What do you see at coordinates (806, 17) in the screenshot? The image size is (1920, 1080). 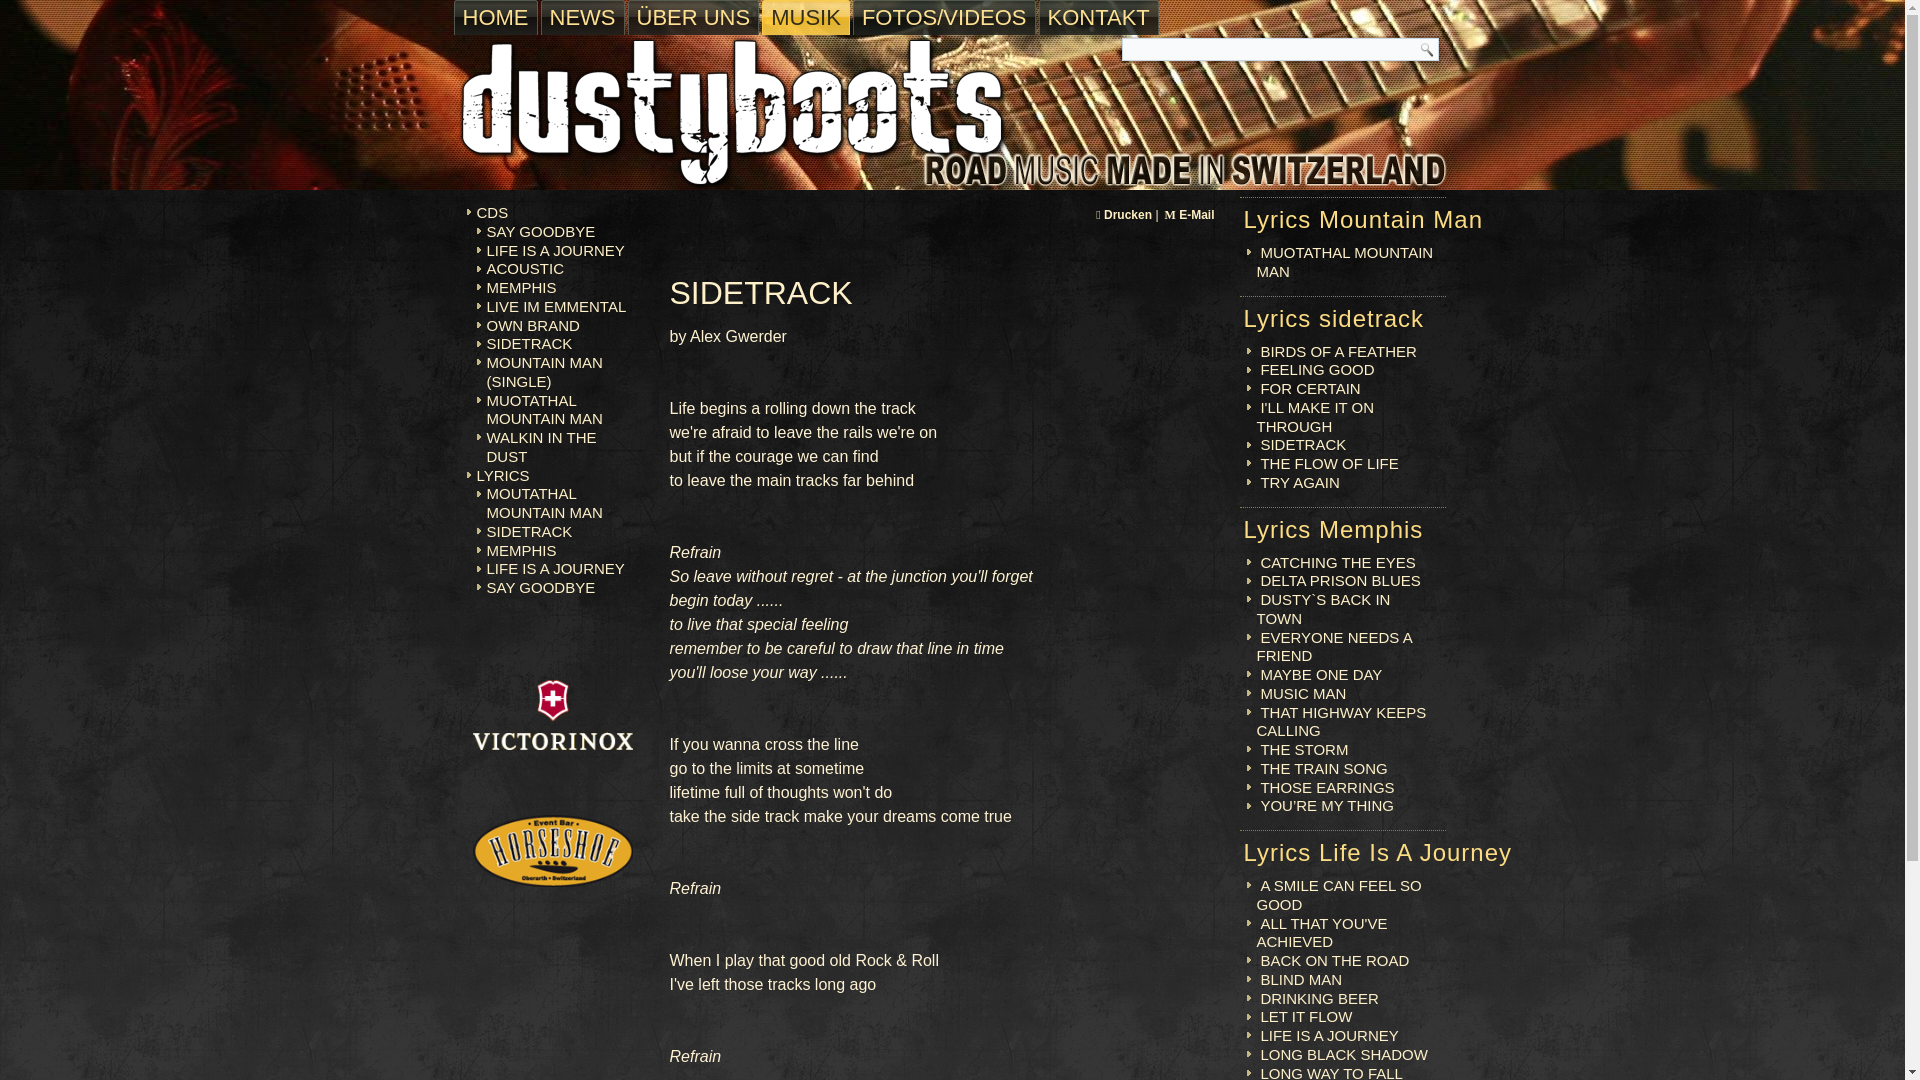 I see `MUSIK` at bounding box center [806, 17].